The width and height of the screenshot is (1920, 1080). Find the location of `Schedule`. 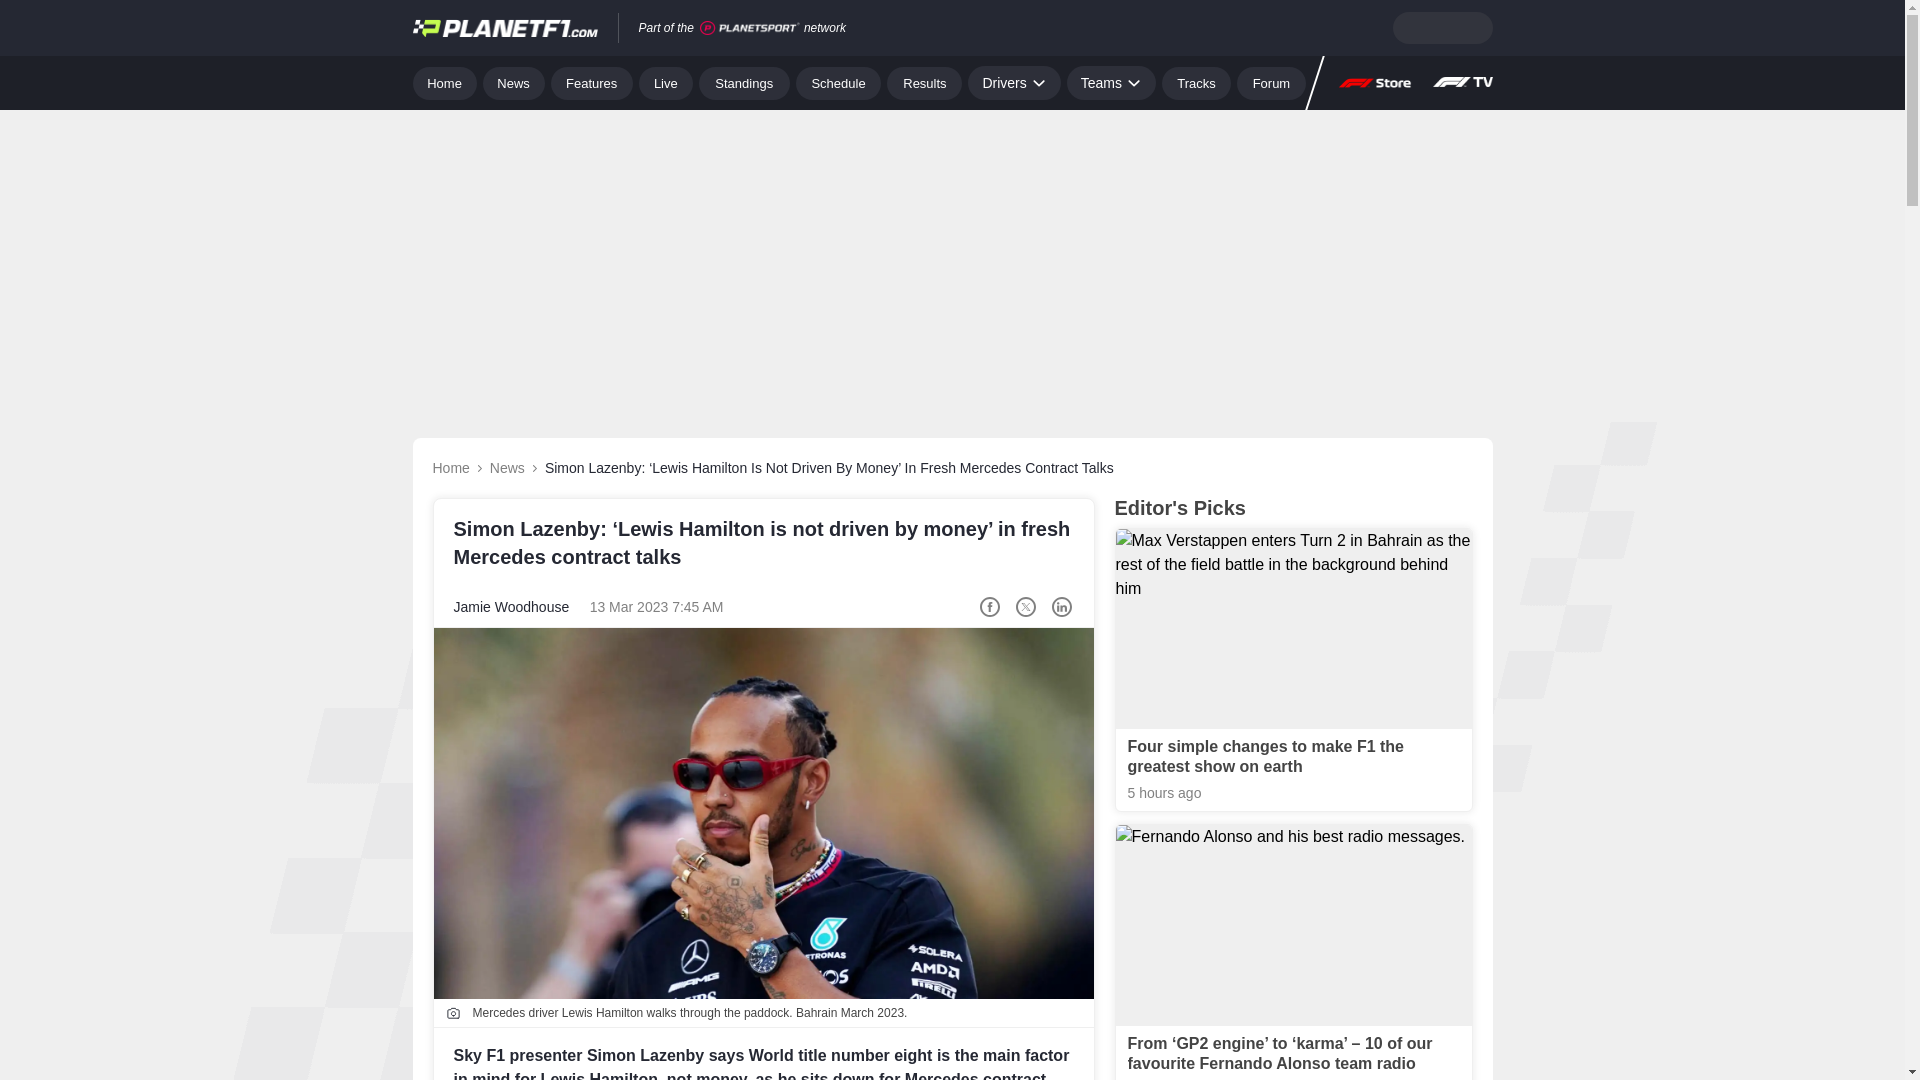

Schedule is located at coordinates (838, 82).